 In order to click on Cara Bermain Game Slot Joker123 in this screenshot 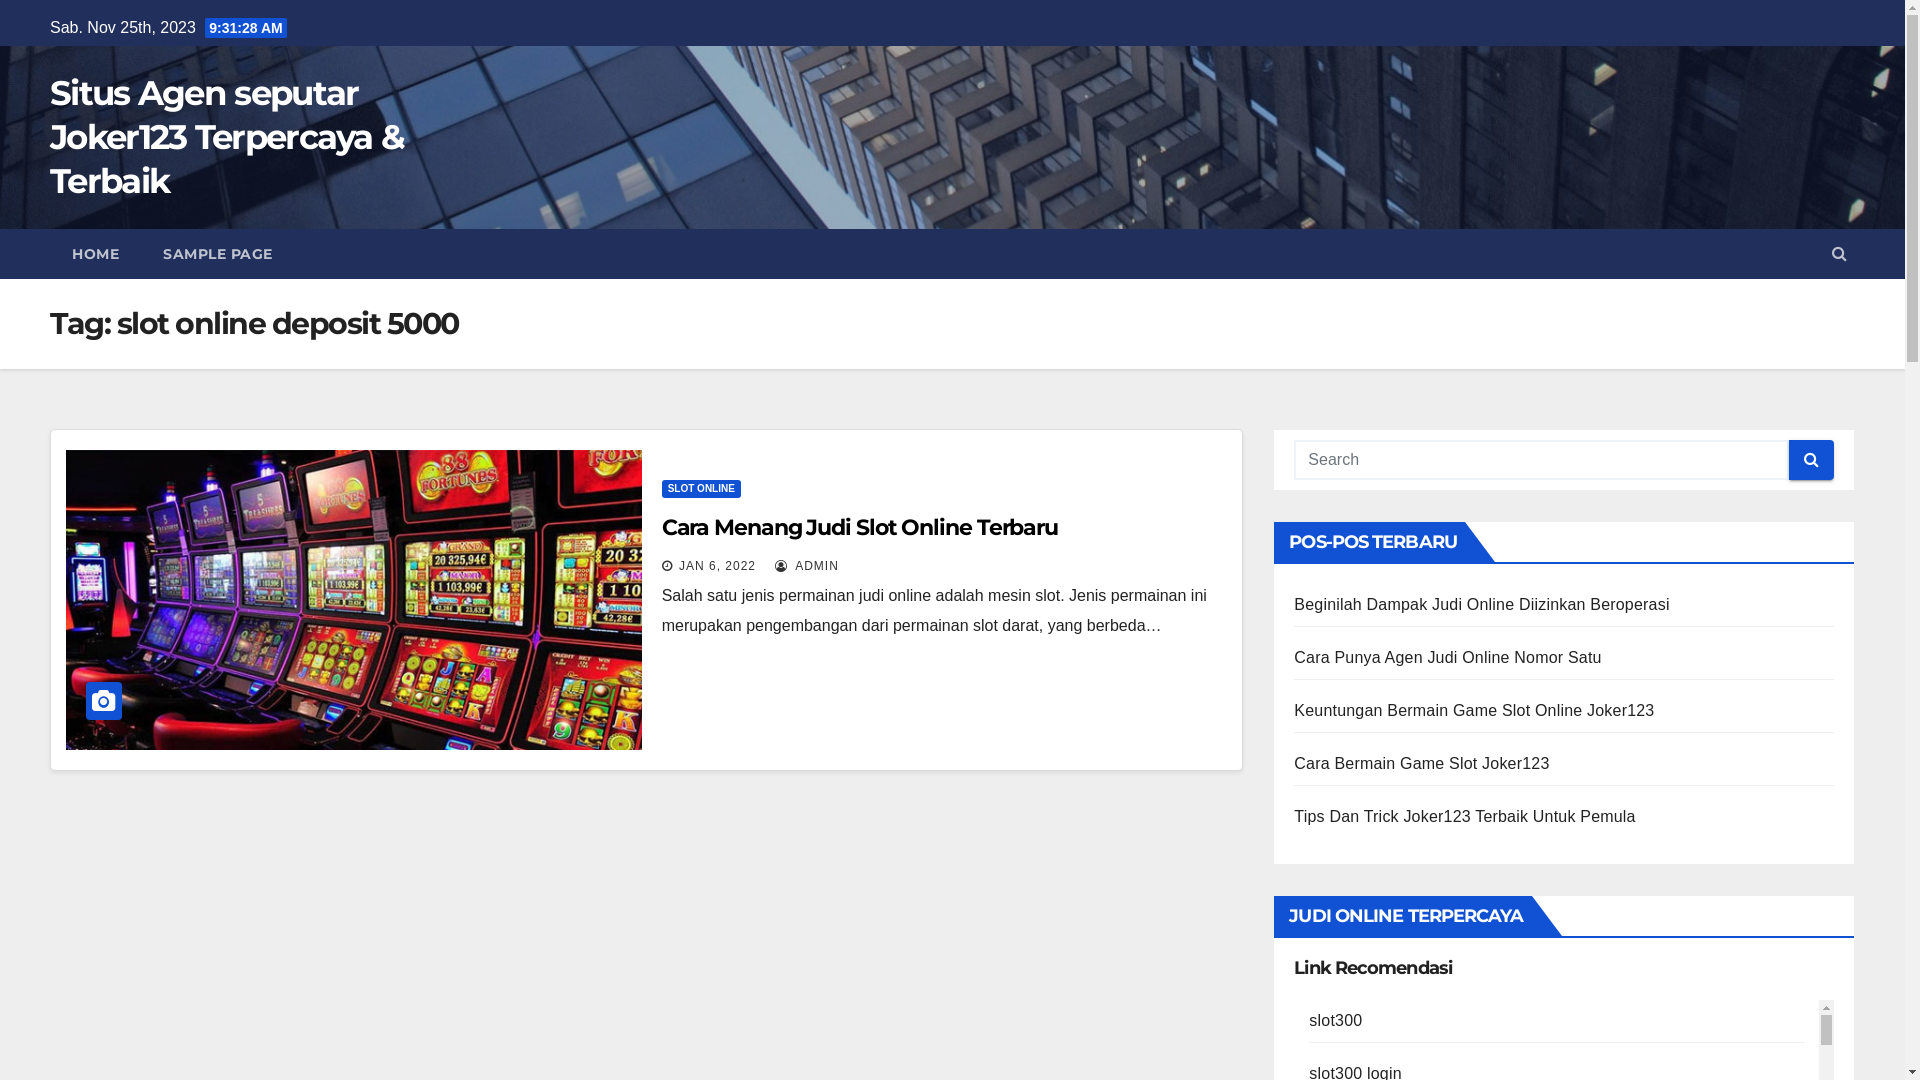, I will do `click(1422, 764)`.